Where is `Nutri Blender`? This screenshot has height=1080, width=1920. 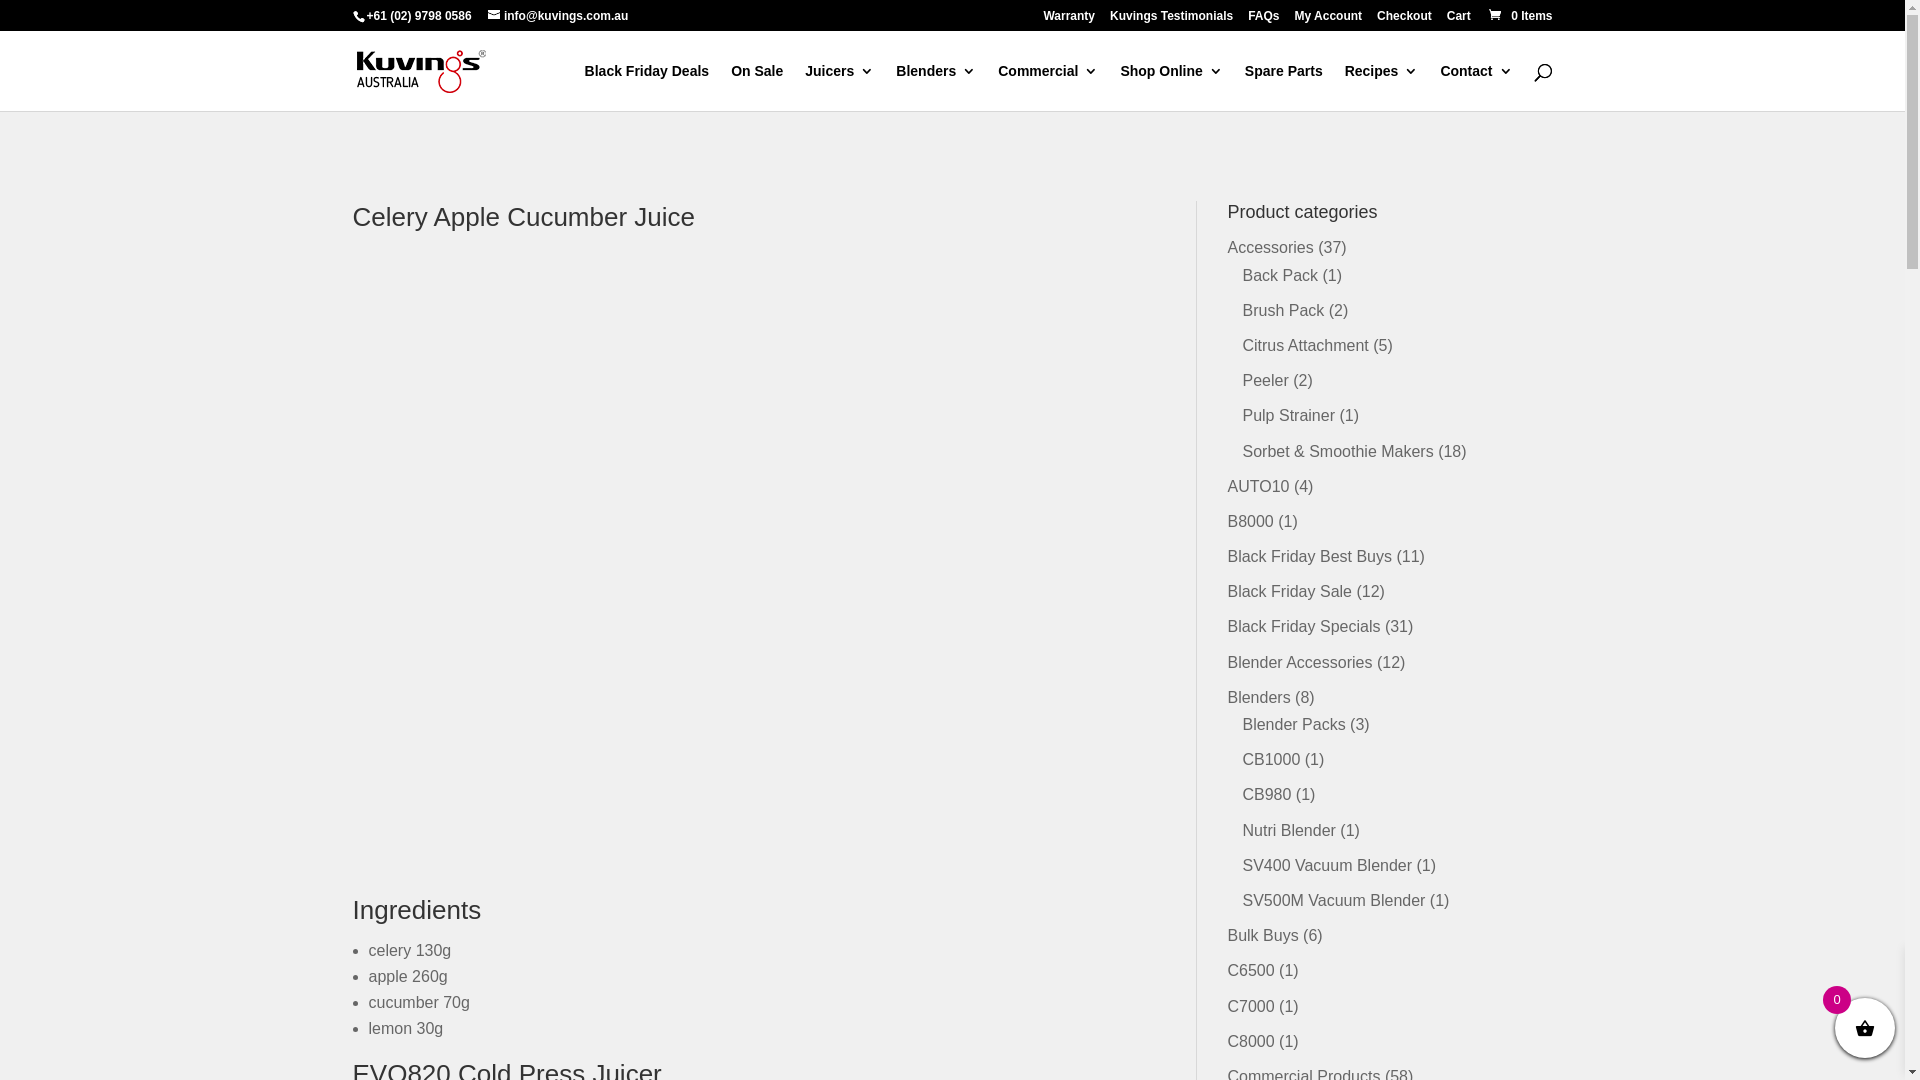
Nutri Blender is located at coordinates (1288, 830).